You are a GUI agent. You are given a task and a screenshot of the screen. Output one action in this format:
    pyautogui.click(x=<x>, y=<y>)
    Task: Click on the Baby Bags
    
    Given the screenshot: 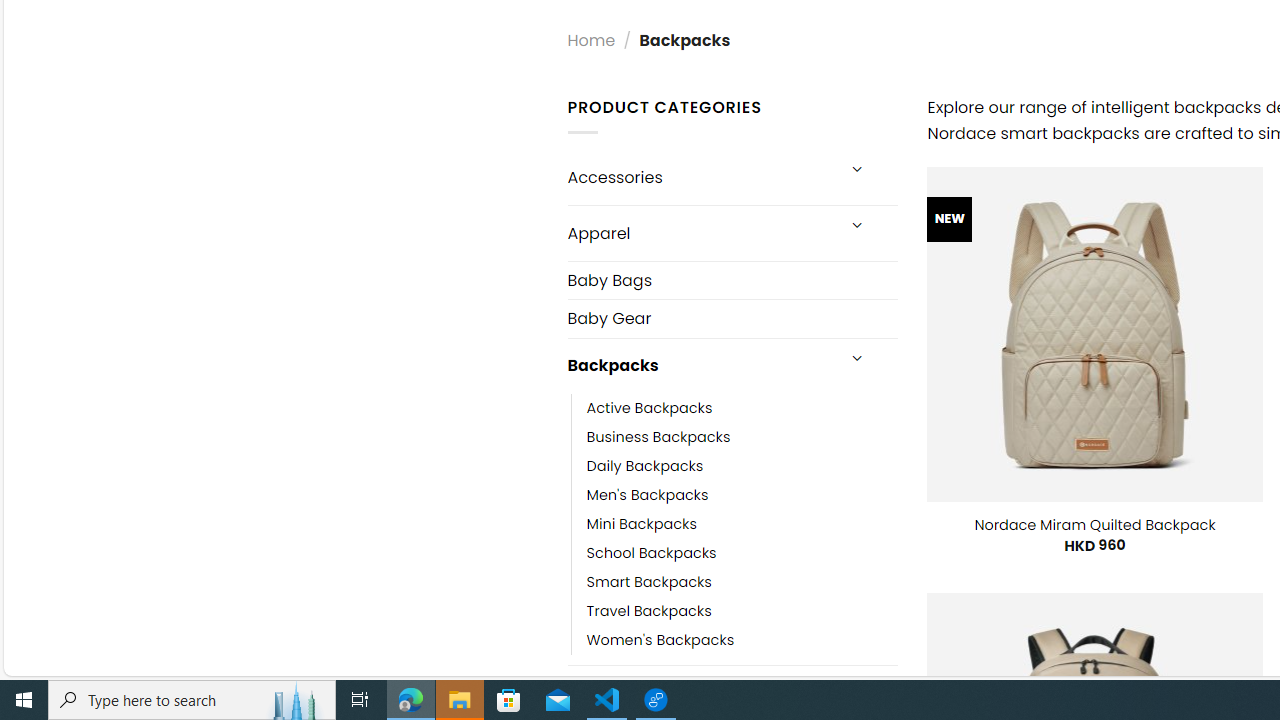 What is the action you would take?
    pyautogui.click(x=732, y=280)
    